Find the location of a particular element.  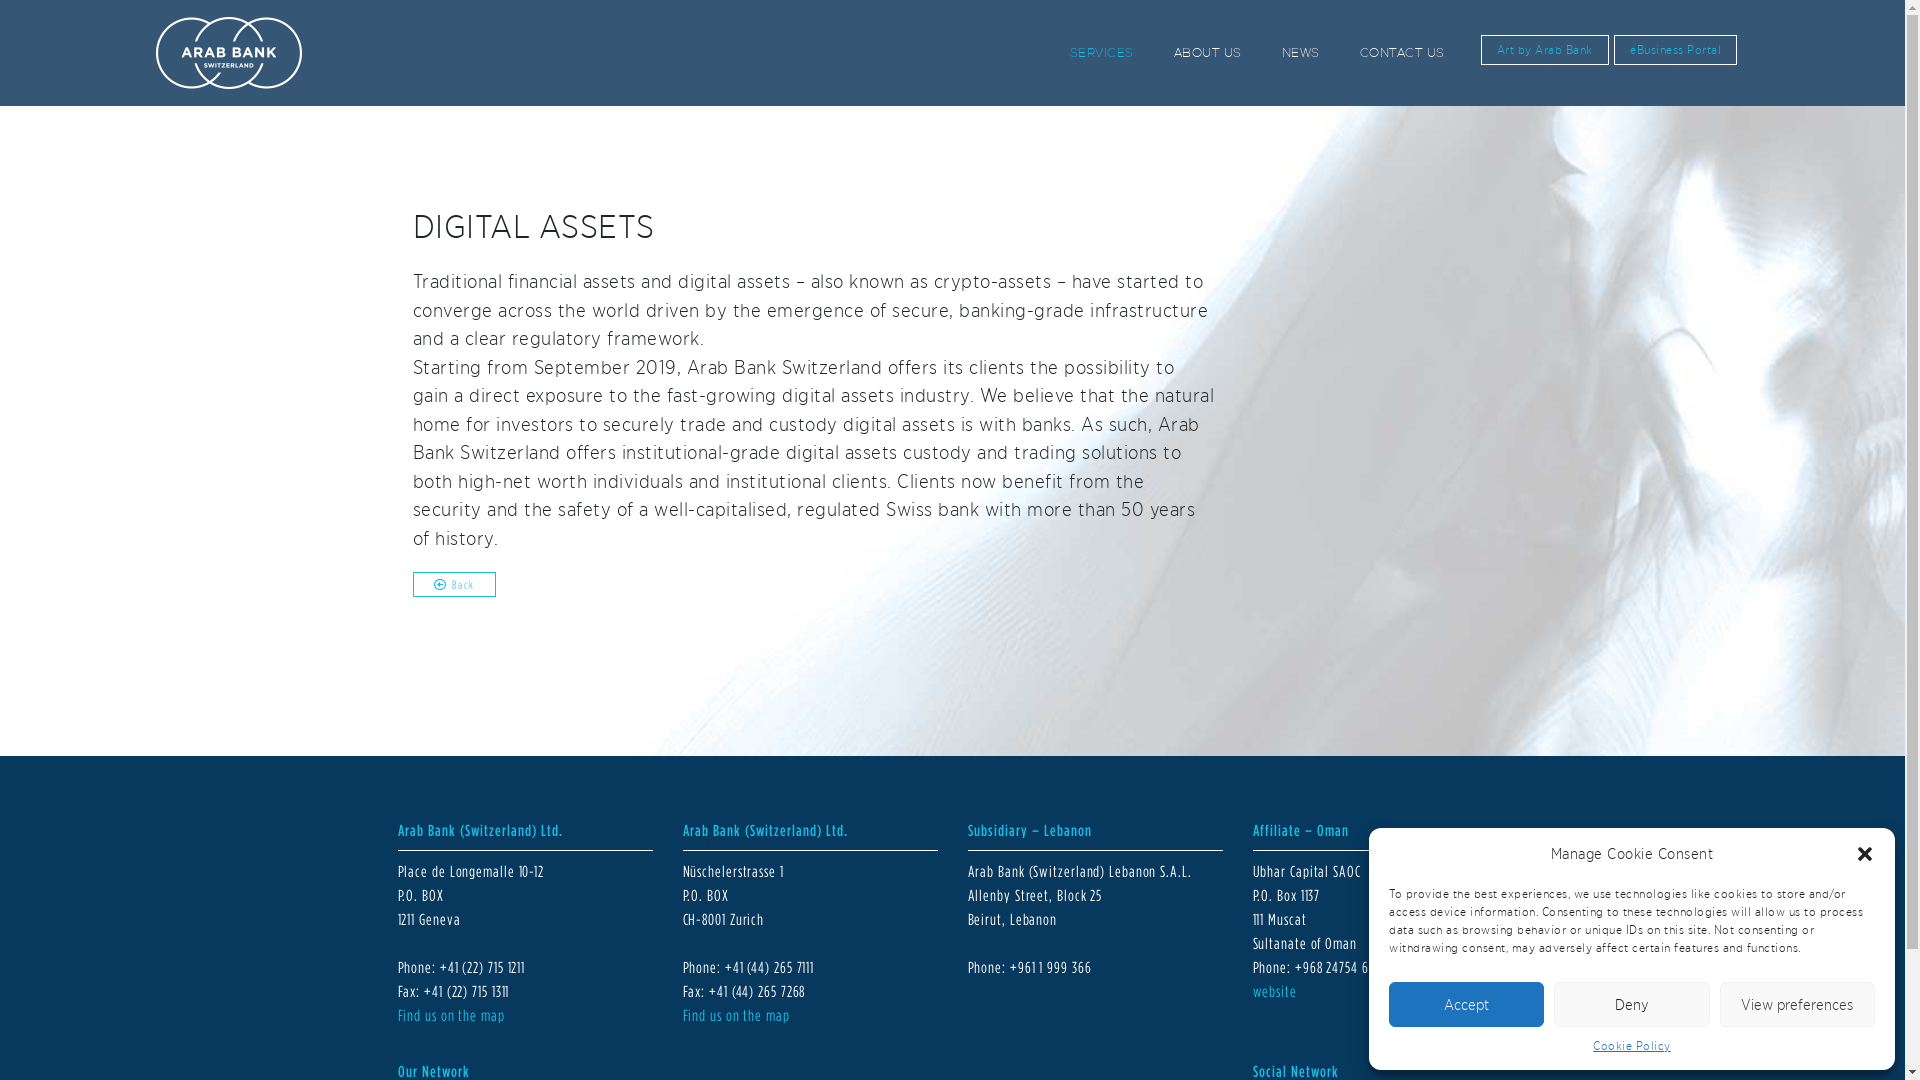

Cookie Policy is located at coordinates (1632, 1046).